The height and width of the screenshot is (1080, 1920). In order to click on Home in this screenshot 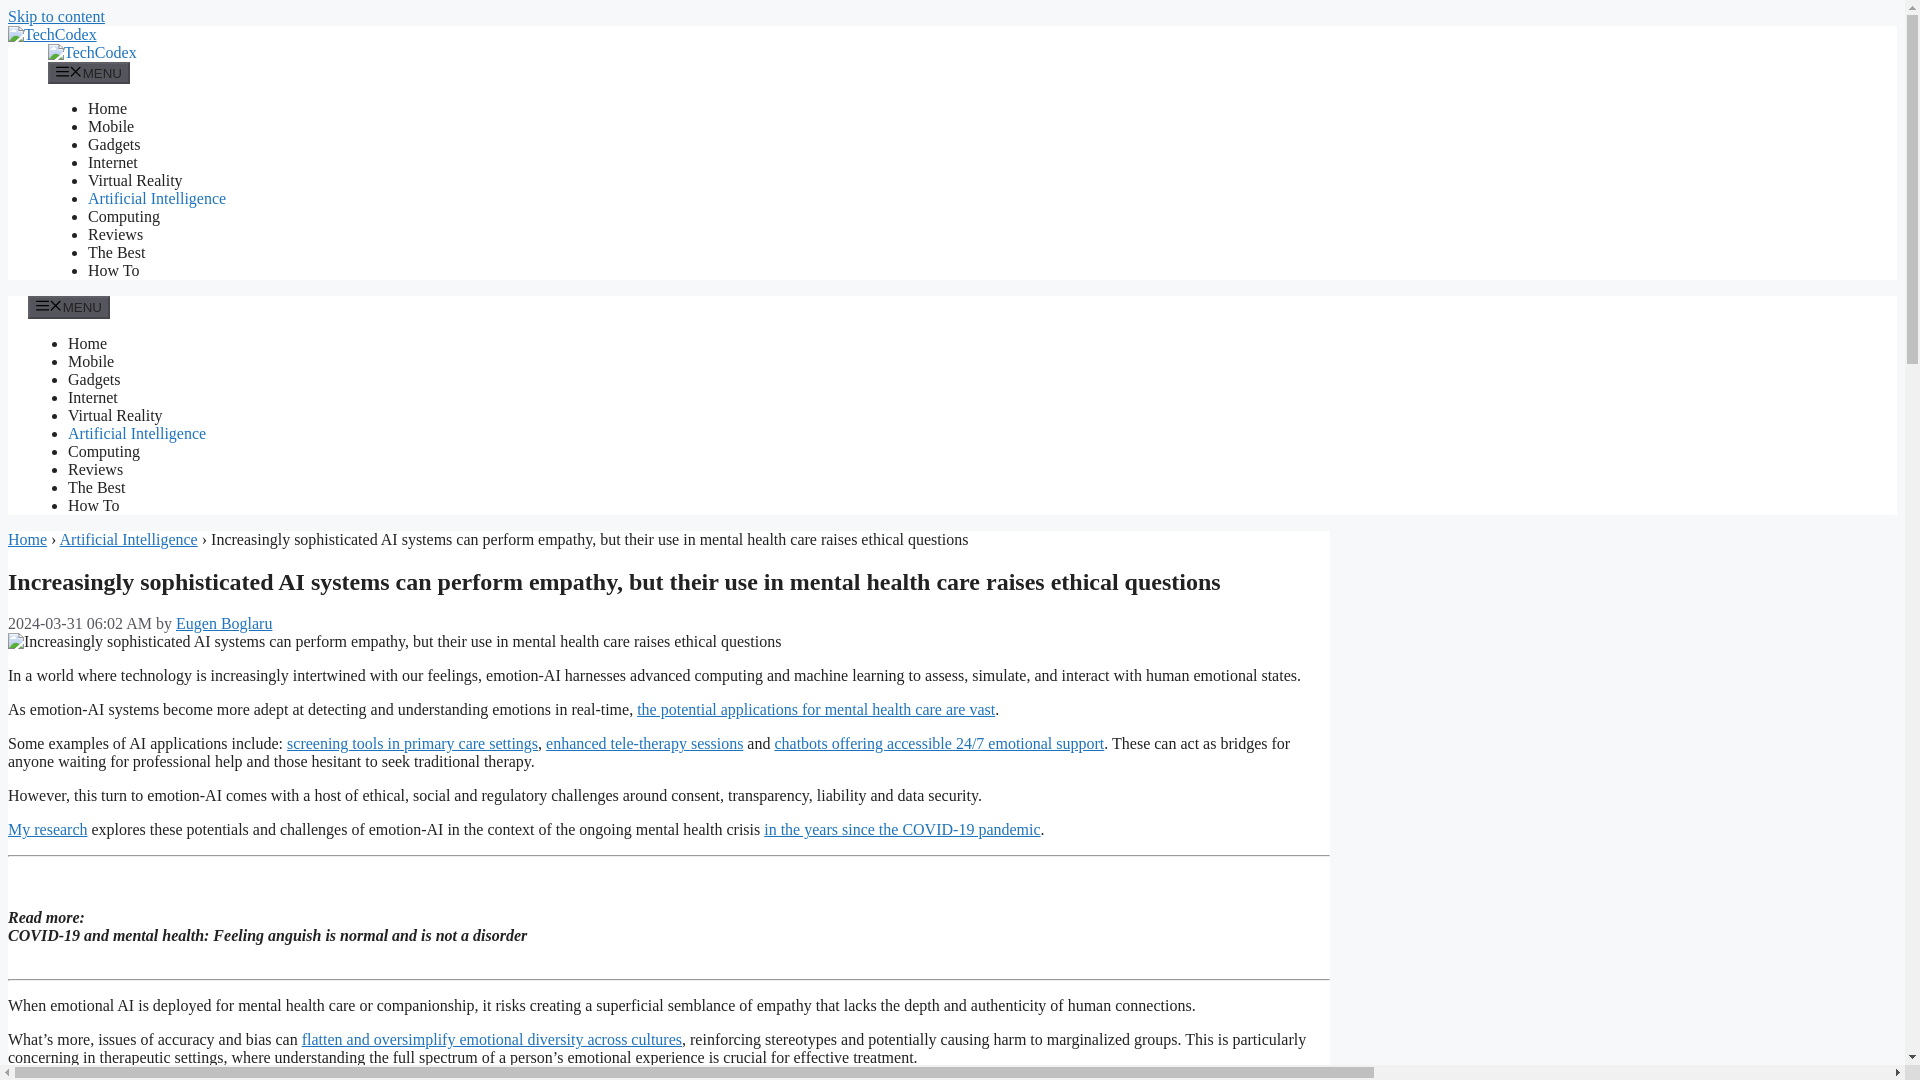, I will do `click(87, 343)`.